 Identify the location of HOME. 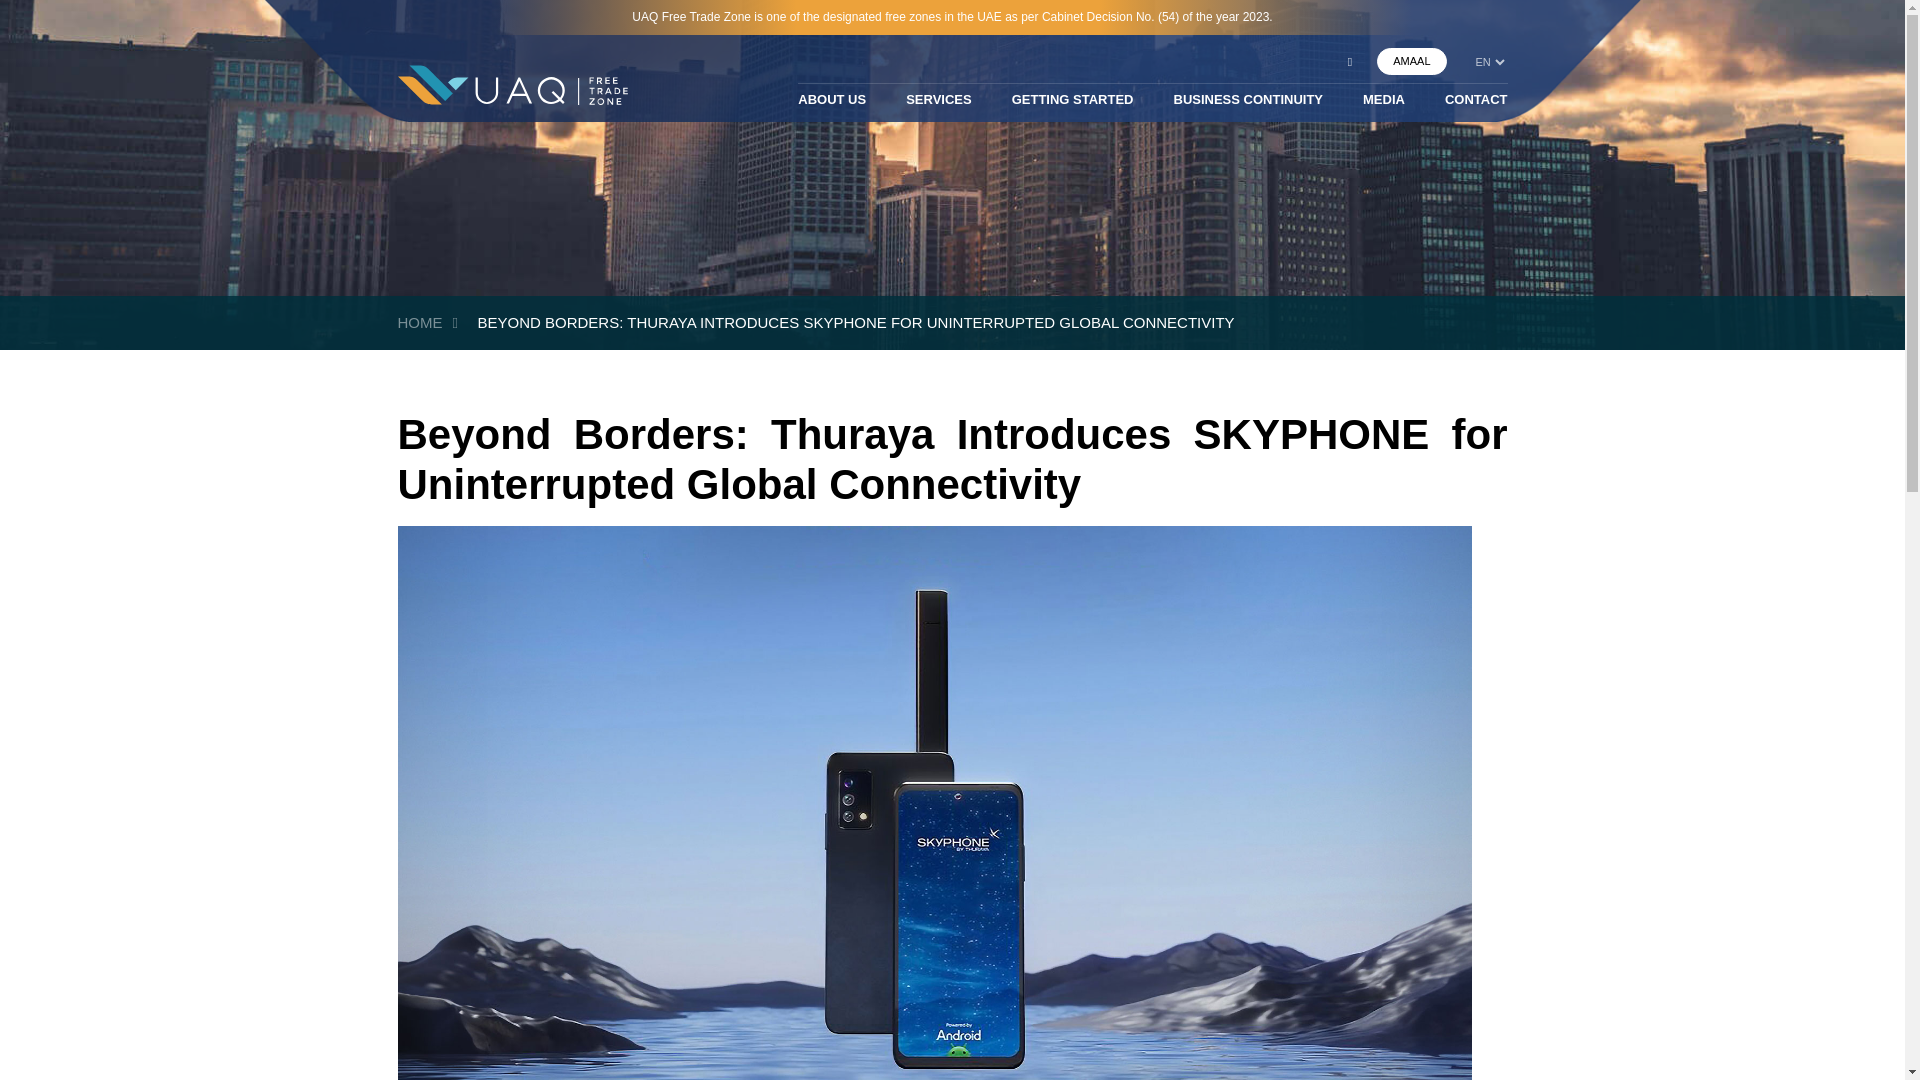
(420, 322).